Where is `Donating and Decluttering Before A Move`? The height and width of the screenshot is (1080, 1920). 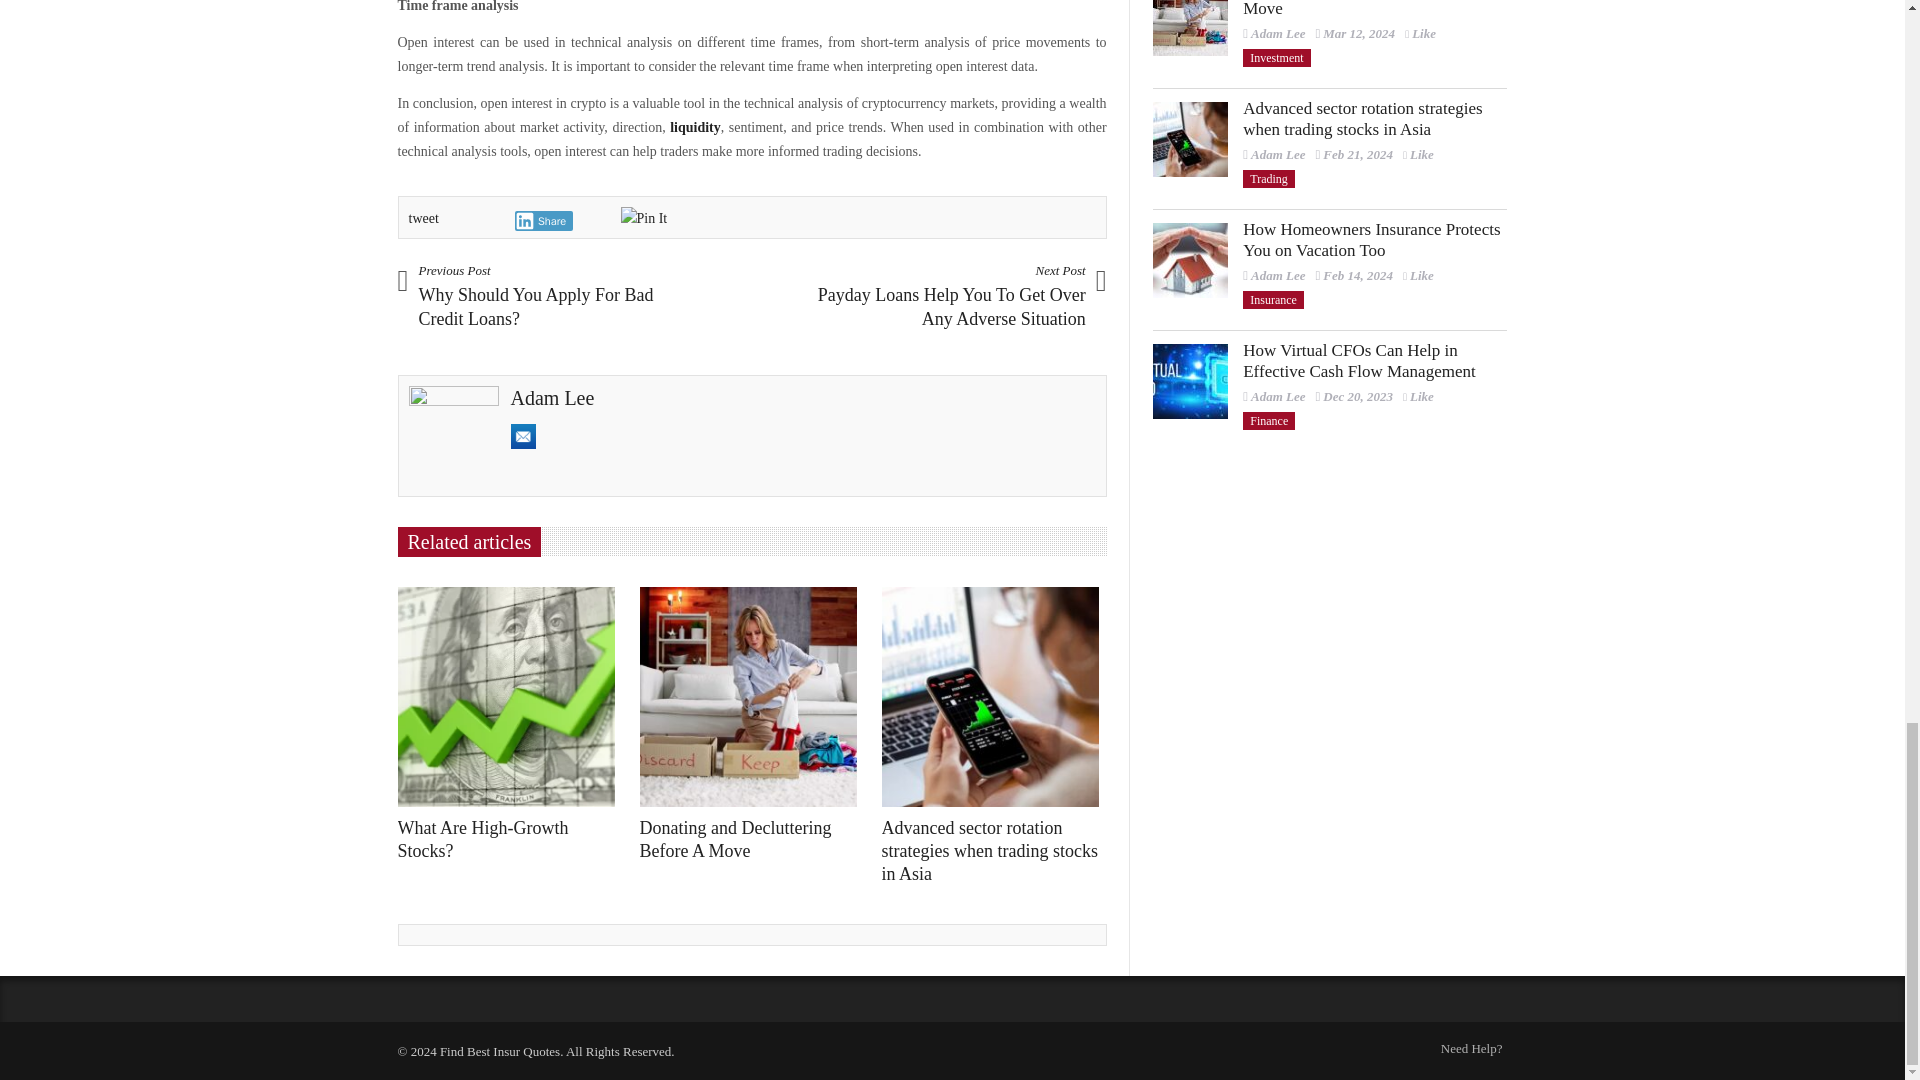
Donating and Decluttering Before A Move is located at coordinates (1190, 28).